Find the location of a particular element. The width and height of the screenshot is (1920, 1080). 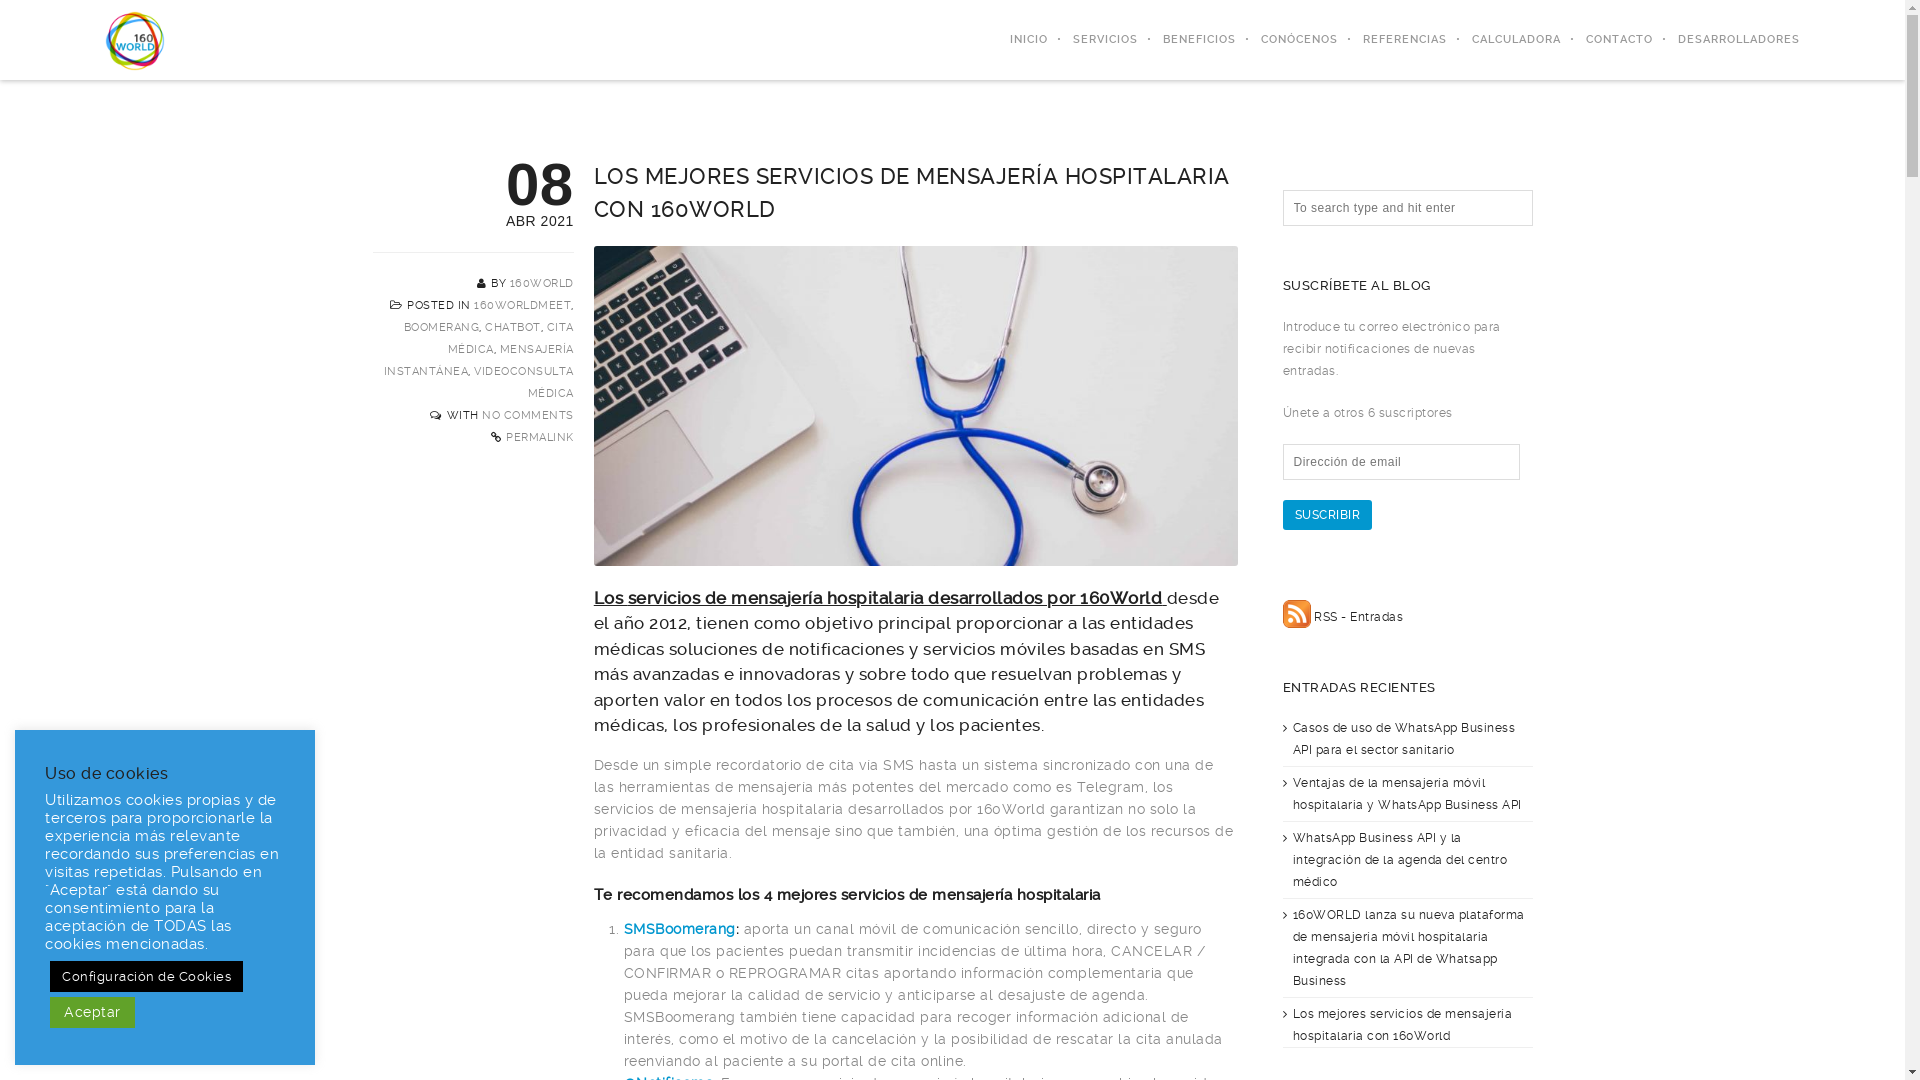

Aceptar is located at coordinates (92, 1012).